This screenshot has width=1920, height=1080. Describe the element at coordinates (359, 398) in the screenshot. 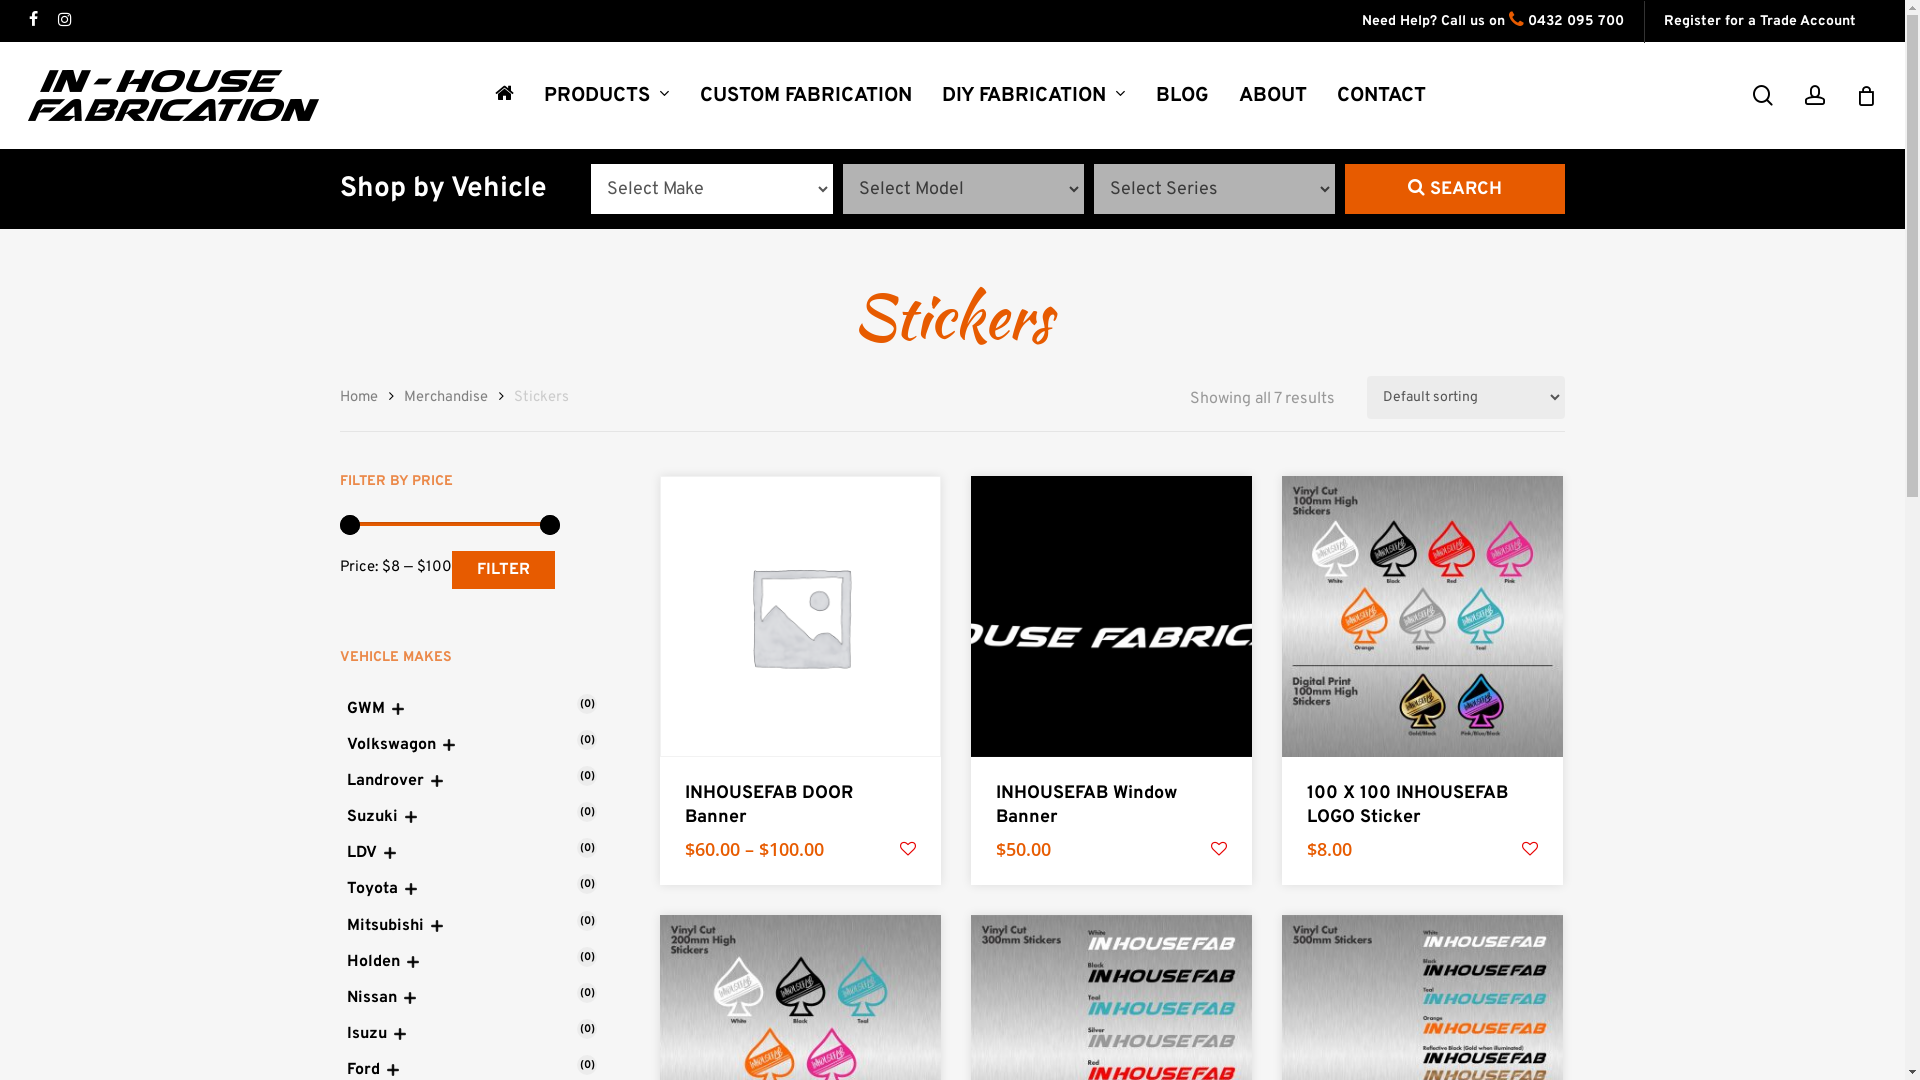

I see `Home` at that location.